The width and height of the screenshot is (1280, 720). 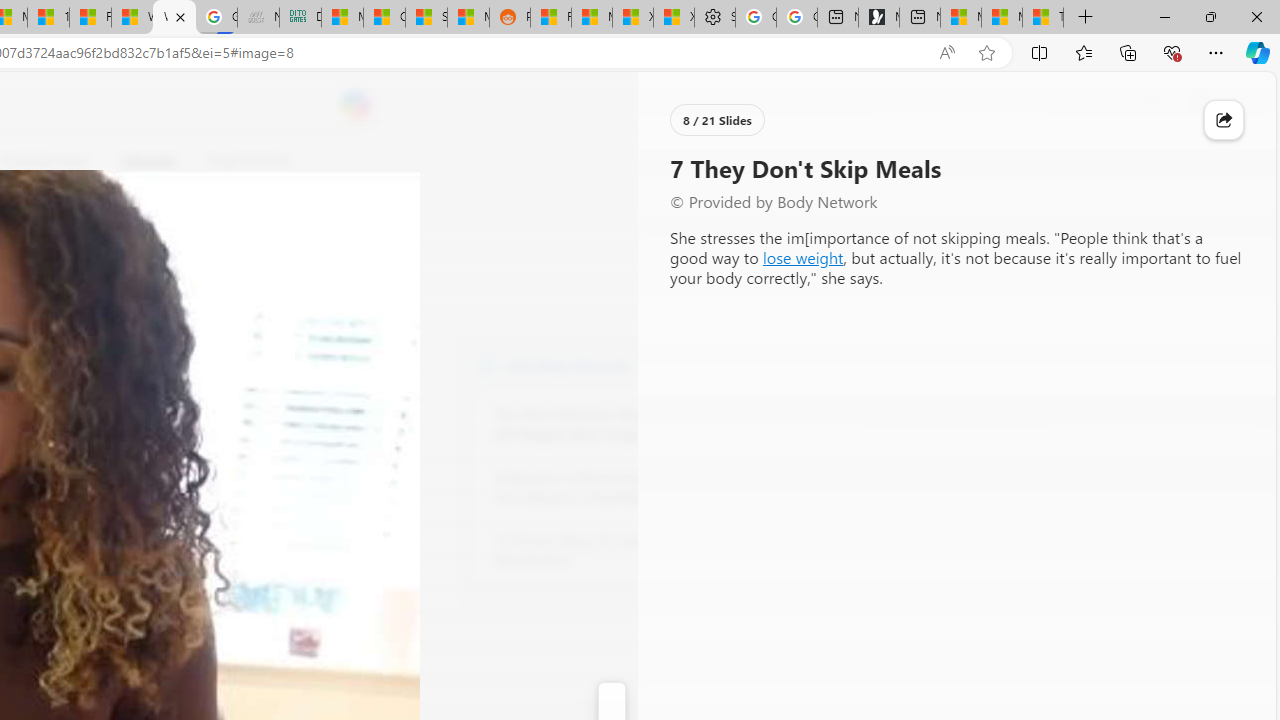 I want to click on Navy Quest, so click(x=258, y=18).